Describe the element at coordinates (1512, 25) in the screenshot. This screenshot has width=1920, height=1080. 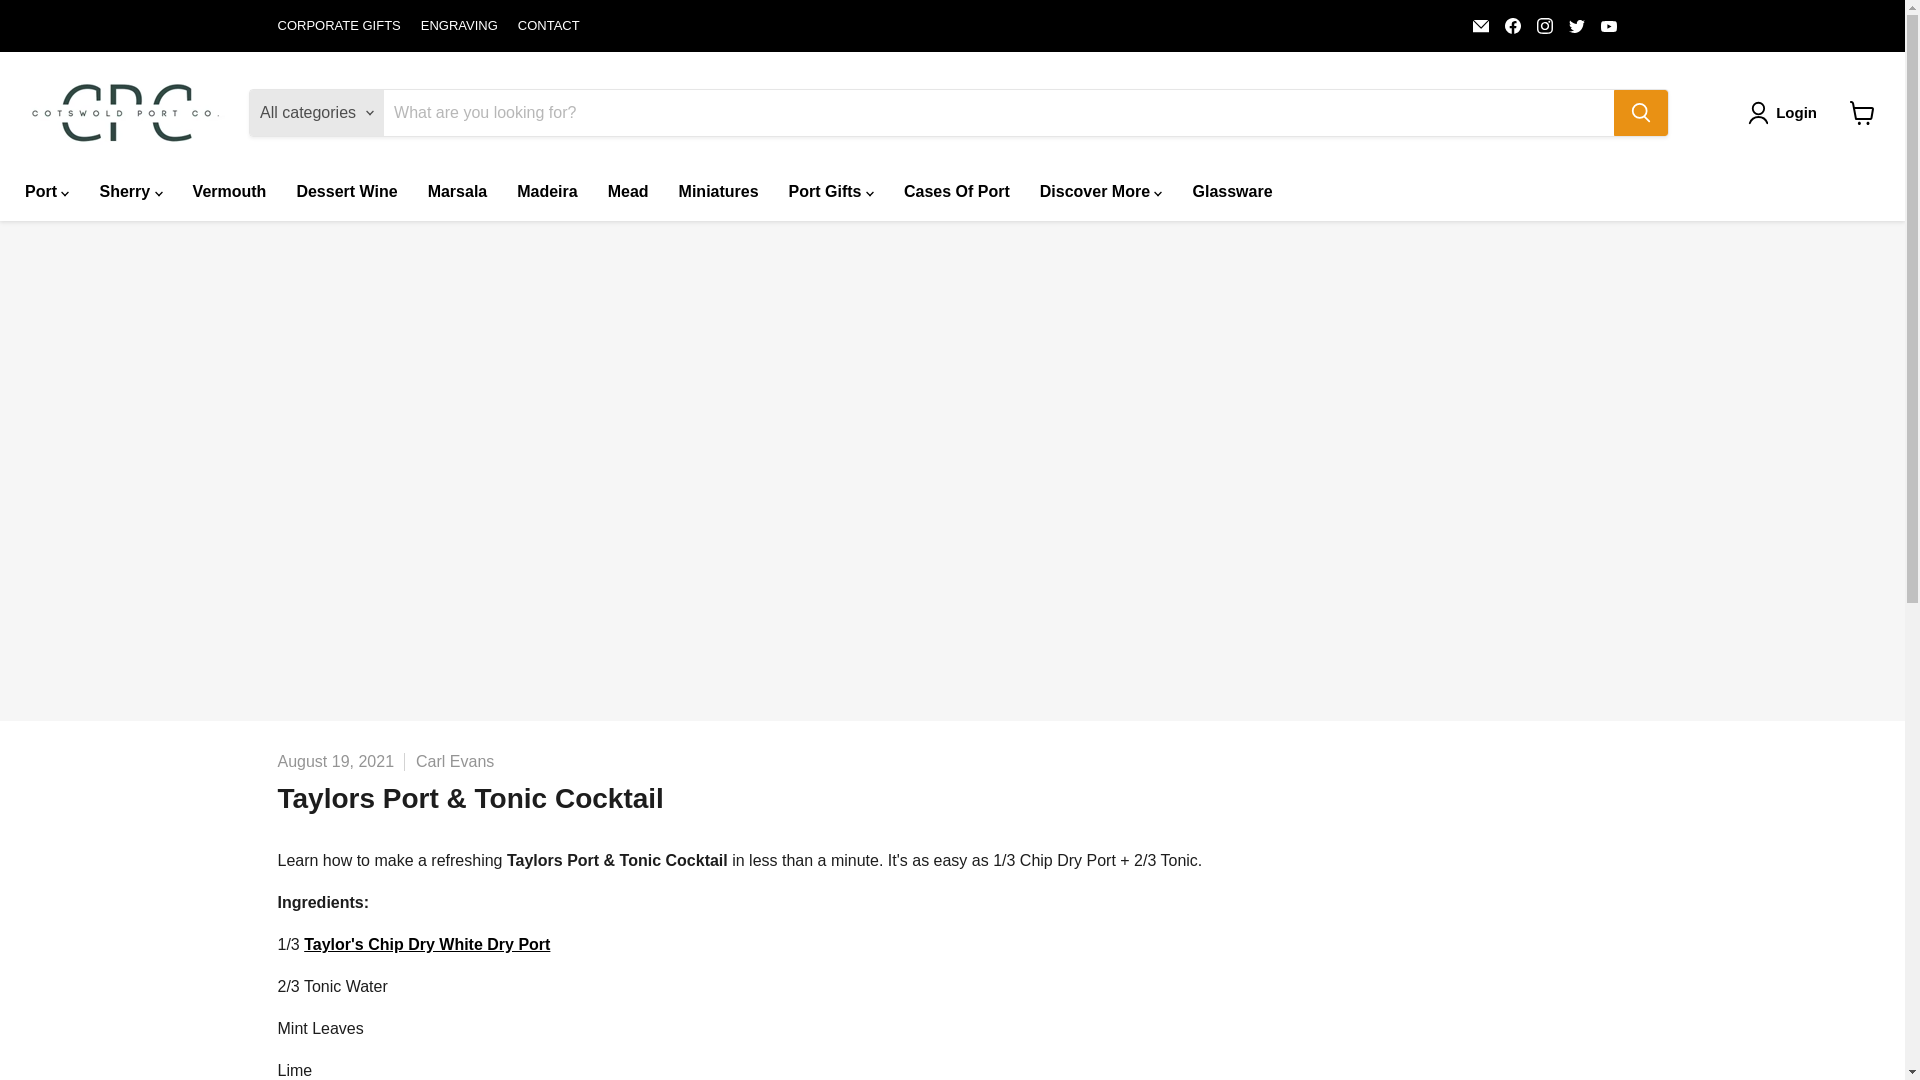
I see `Find us on Facebook` at that location.